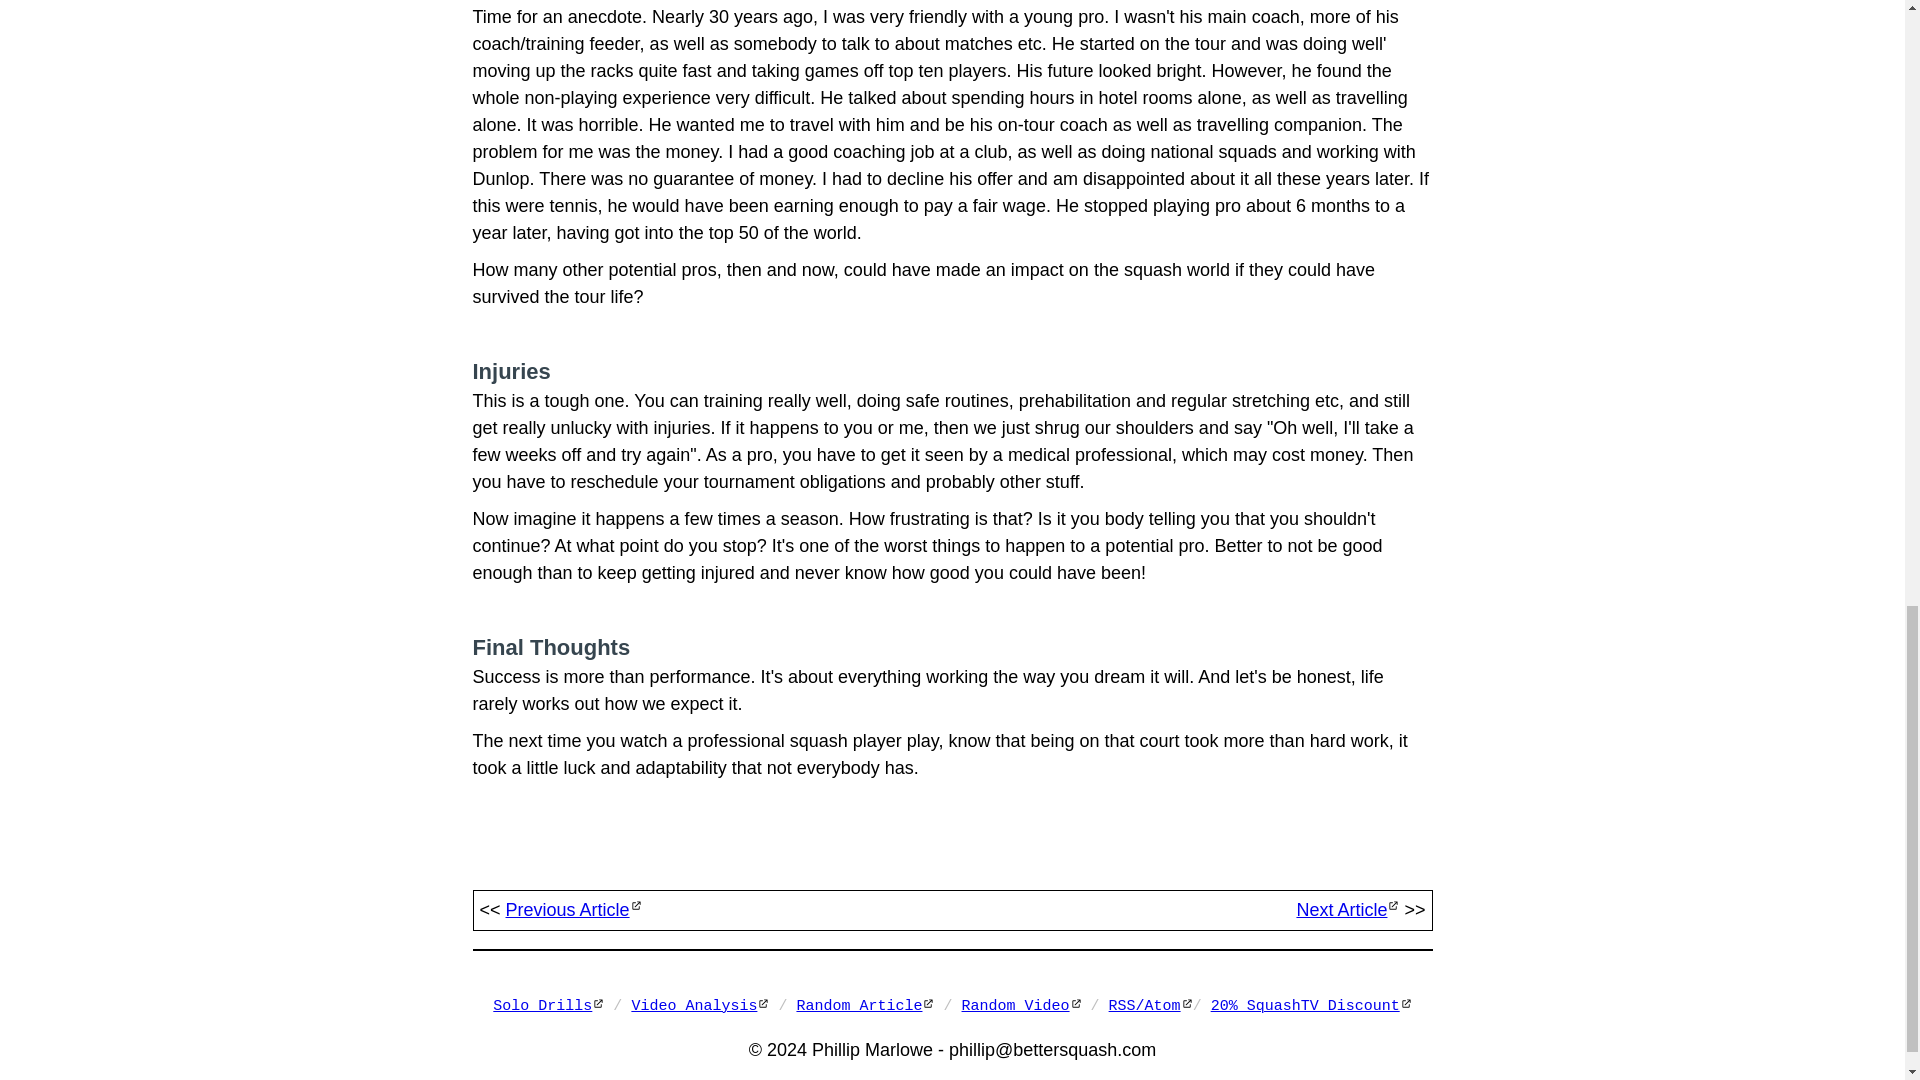 This screenshot has width=1920, height=1080. Describe the element at coordinates (864, 1006) in the screenshot. I see `Read a random article` at that location.